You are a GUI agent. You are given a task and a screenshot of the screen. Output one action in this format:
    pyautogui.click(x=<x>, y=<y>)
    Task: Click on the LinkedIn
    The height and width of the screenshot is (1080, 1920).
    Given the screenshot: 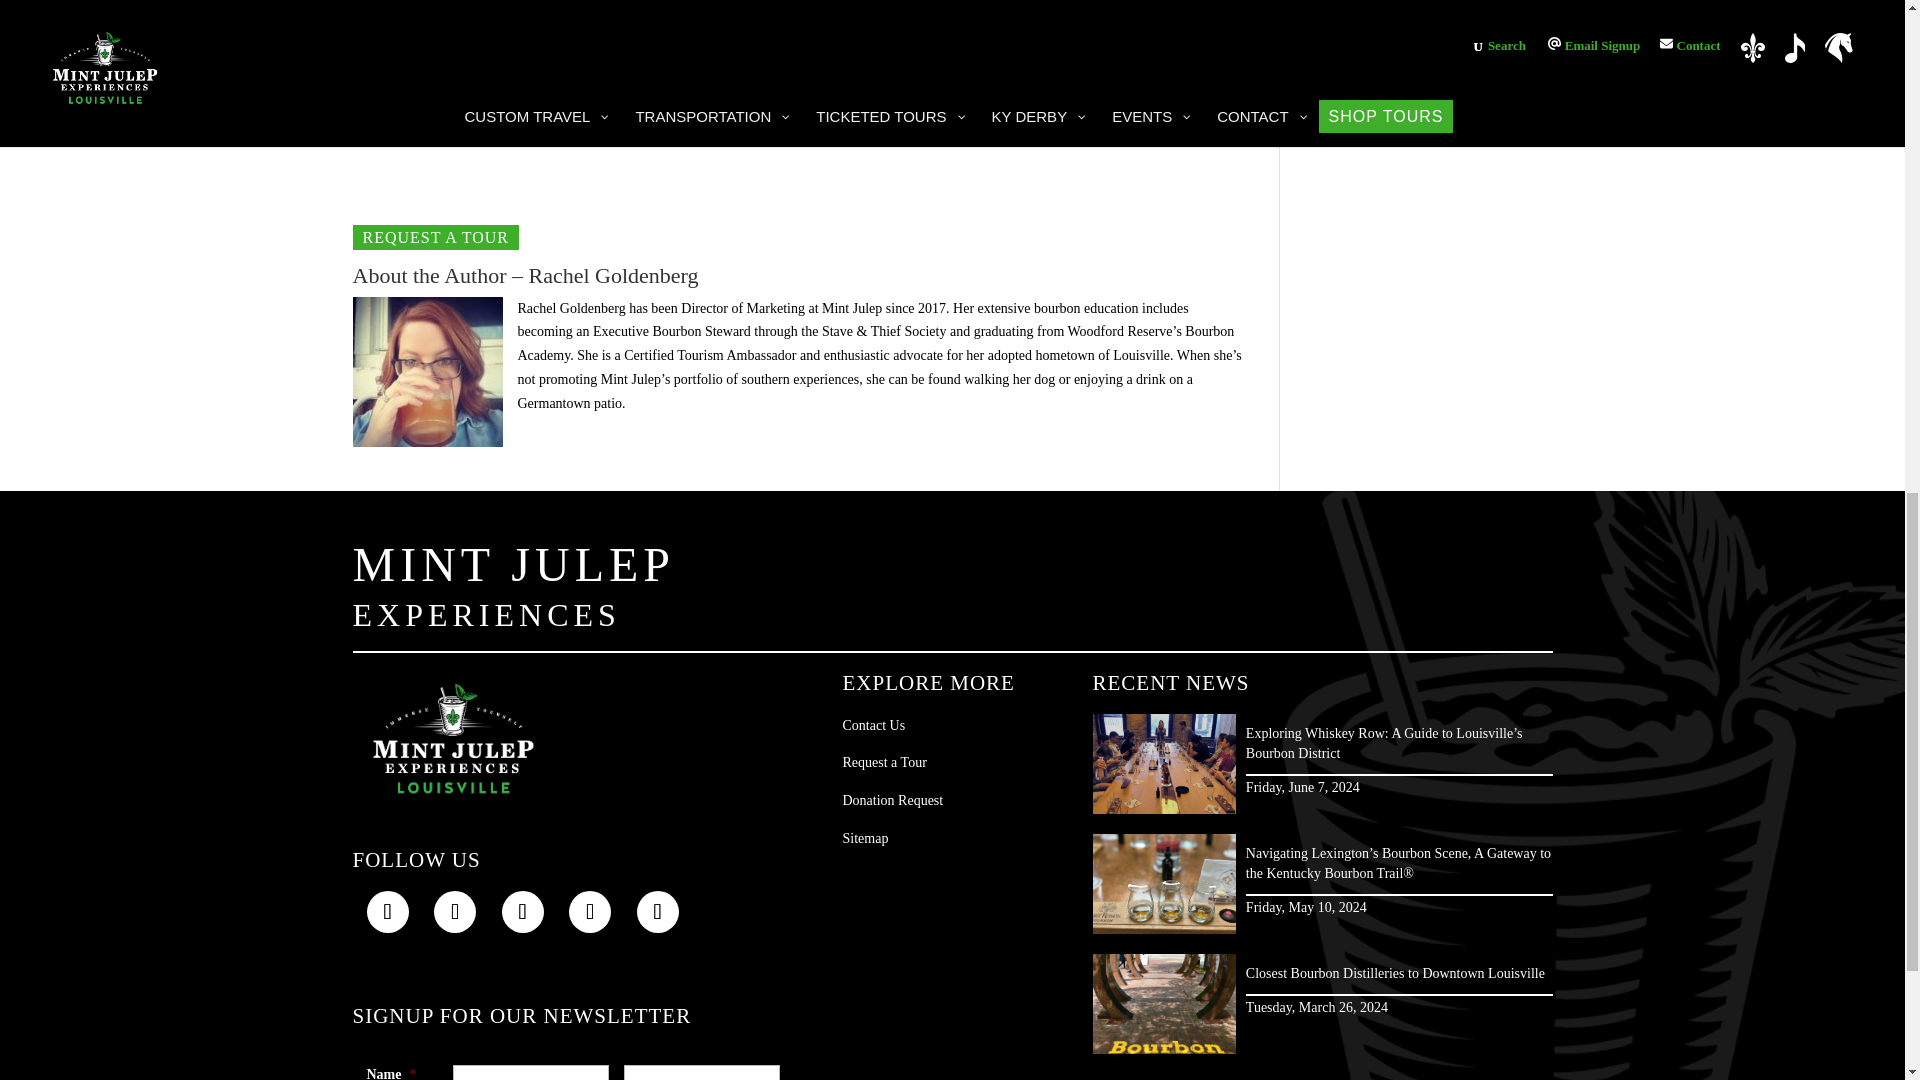 What is the action you would take?
    pyautogui.click(x=522, y=912)
    